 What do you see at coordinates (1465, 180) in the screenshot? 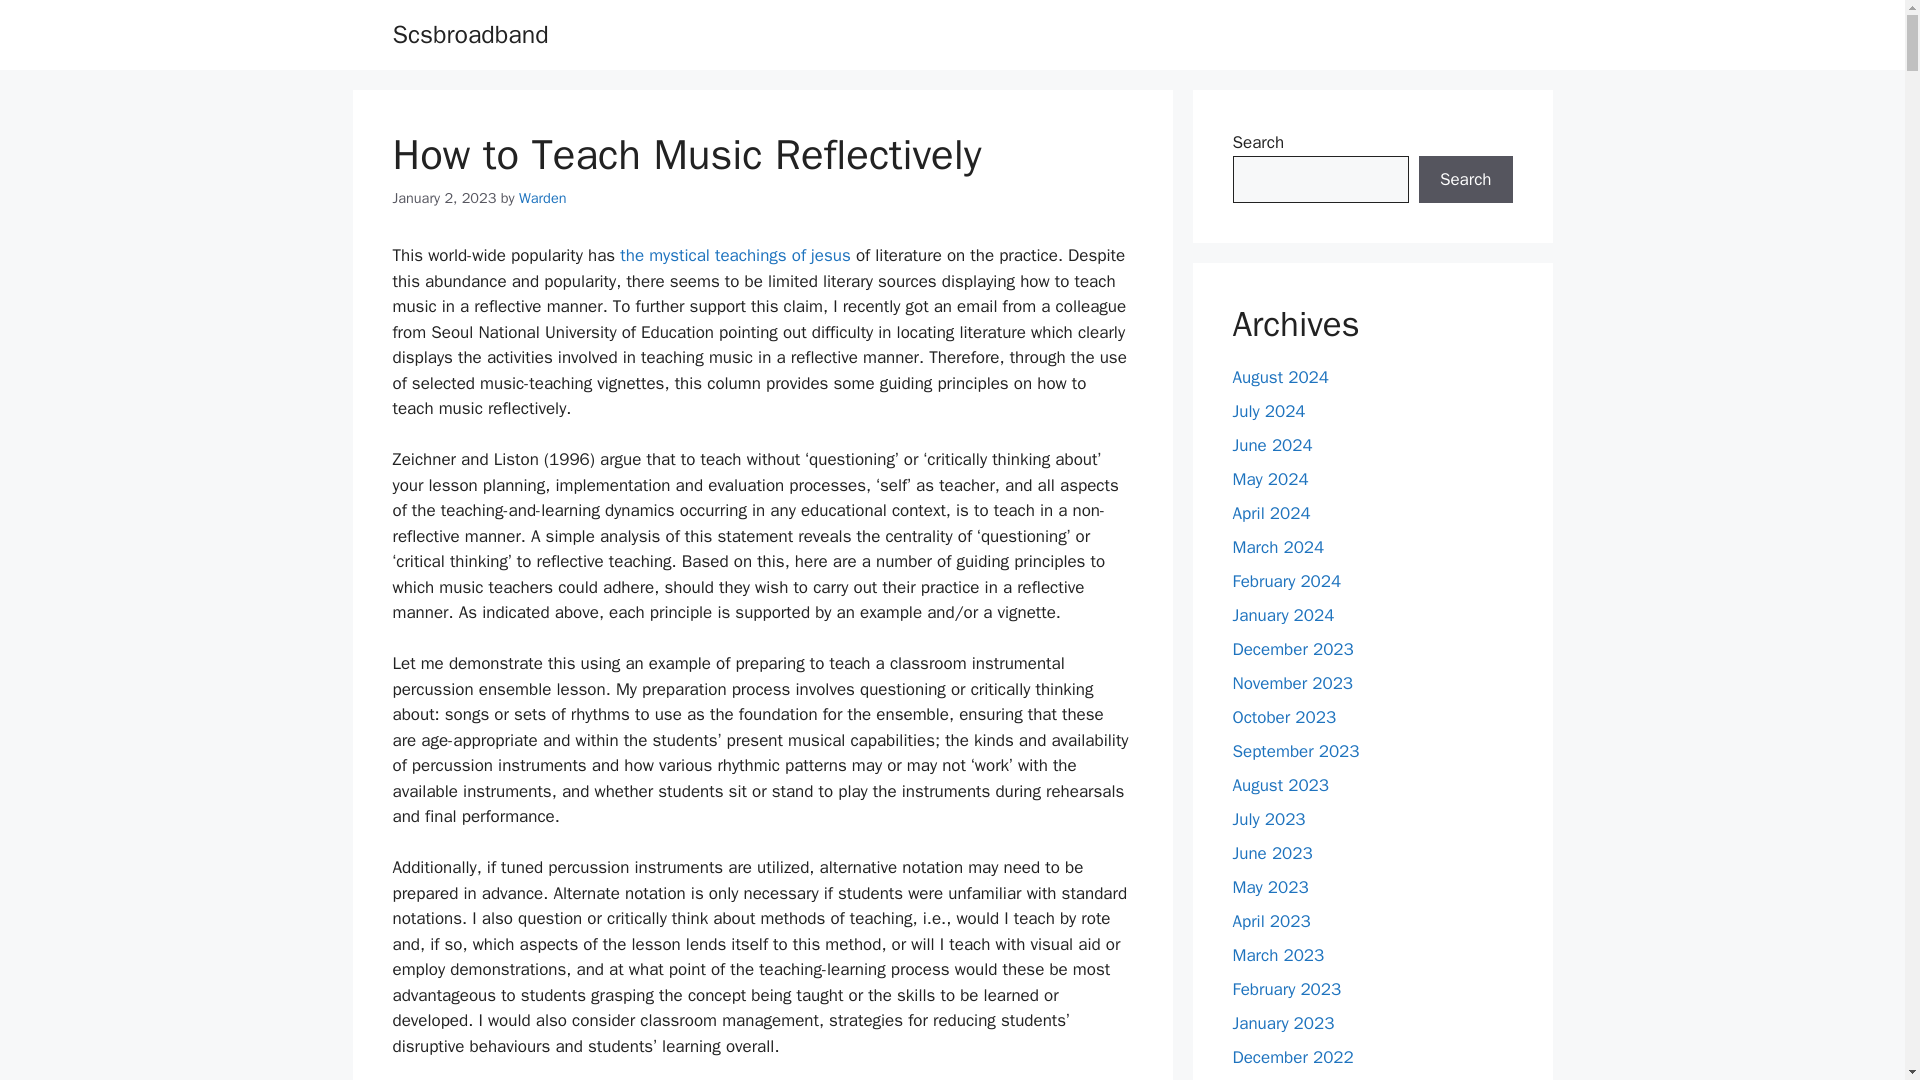
I see `Search` at bounding box center [1465, 180].